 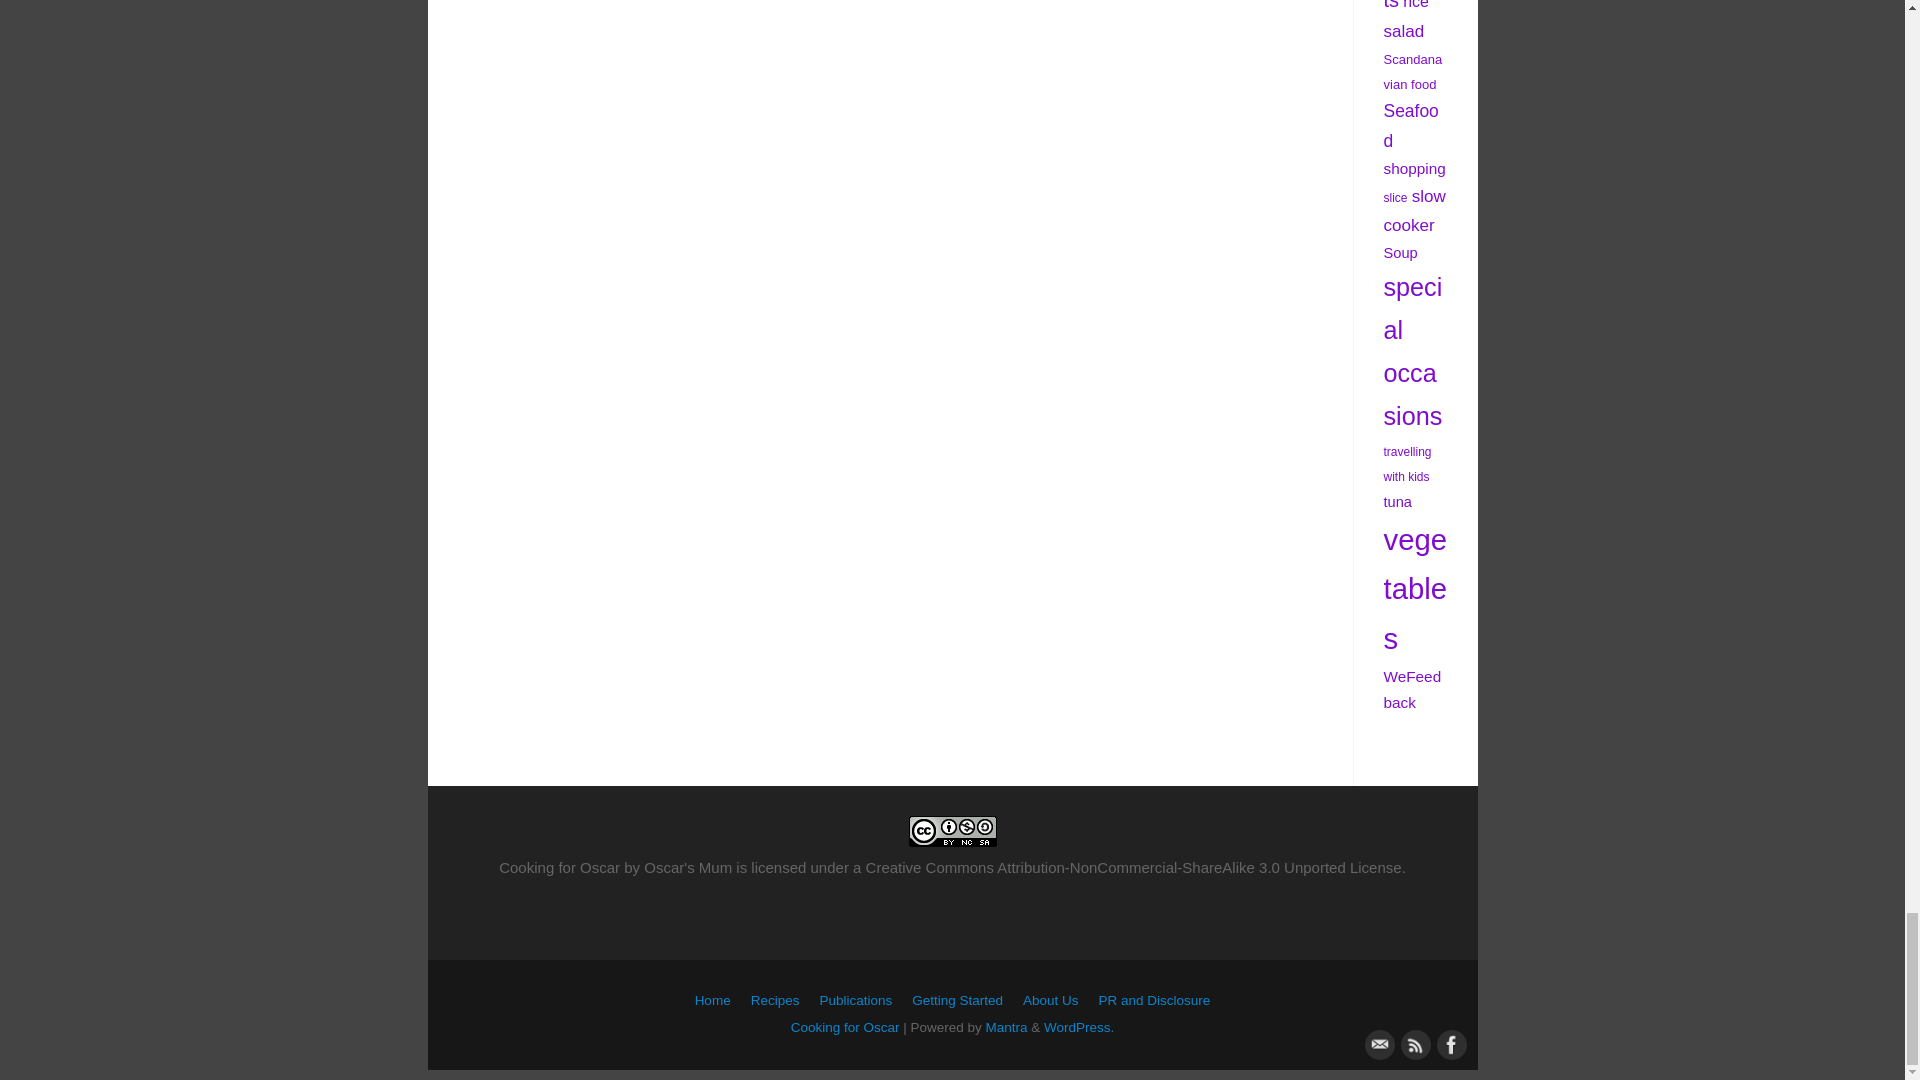 What do you see at coordinates (1376, 1043) in the screenshot?
I see `Mail` at bounding box center [1376, 1043].